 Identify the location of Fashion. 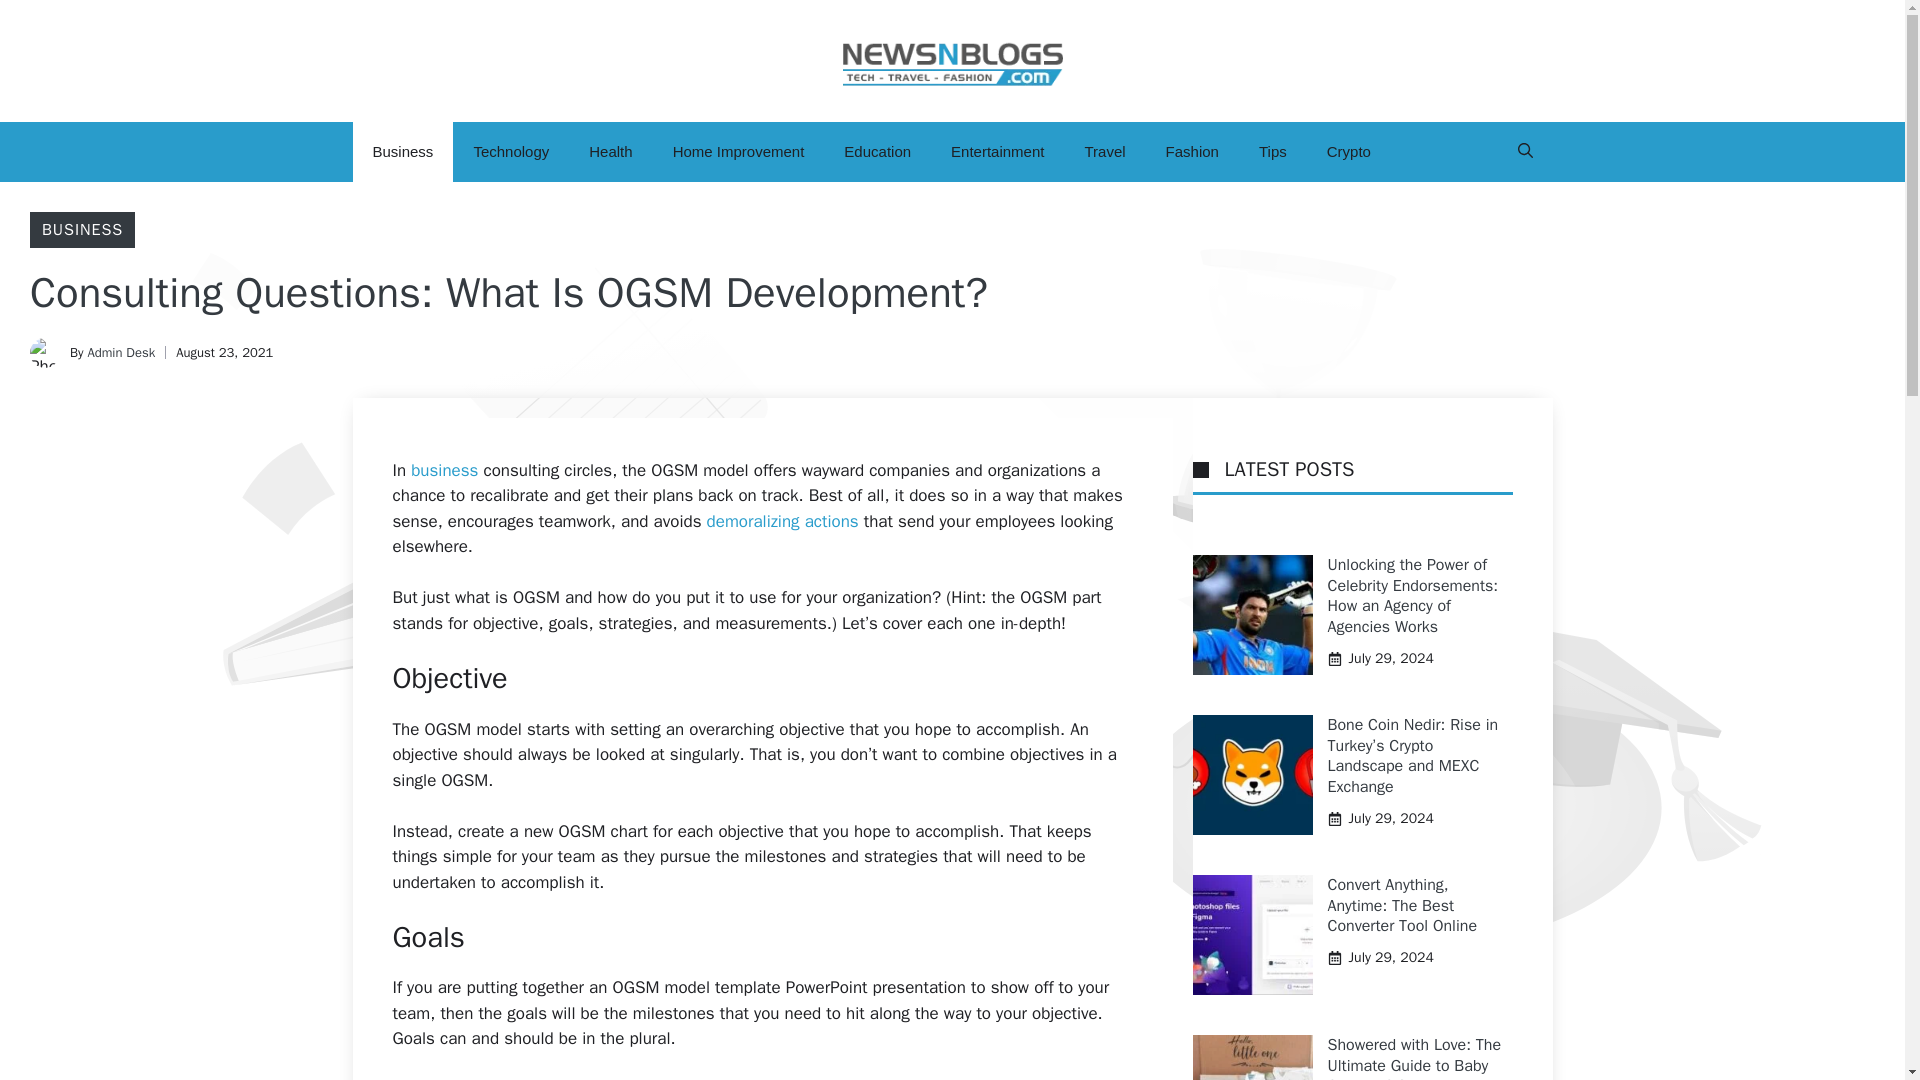
(1192, 152).